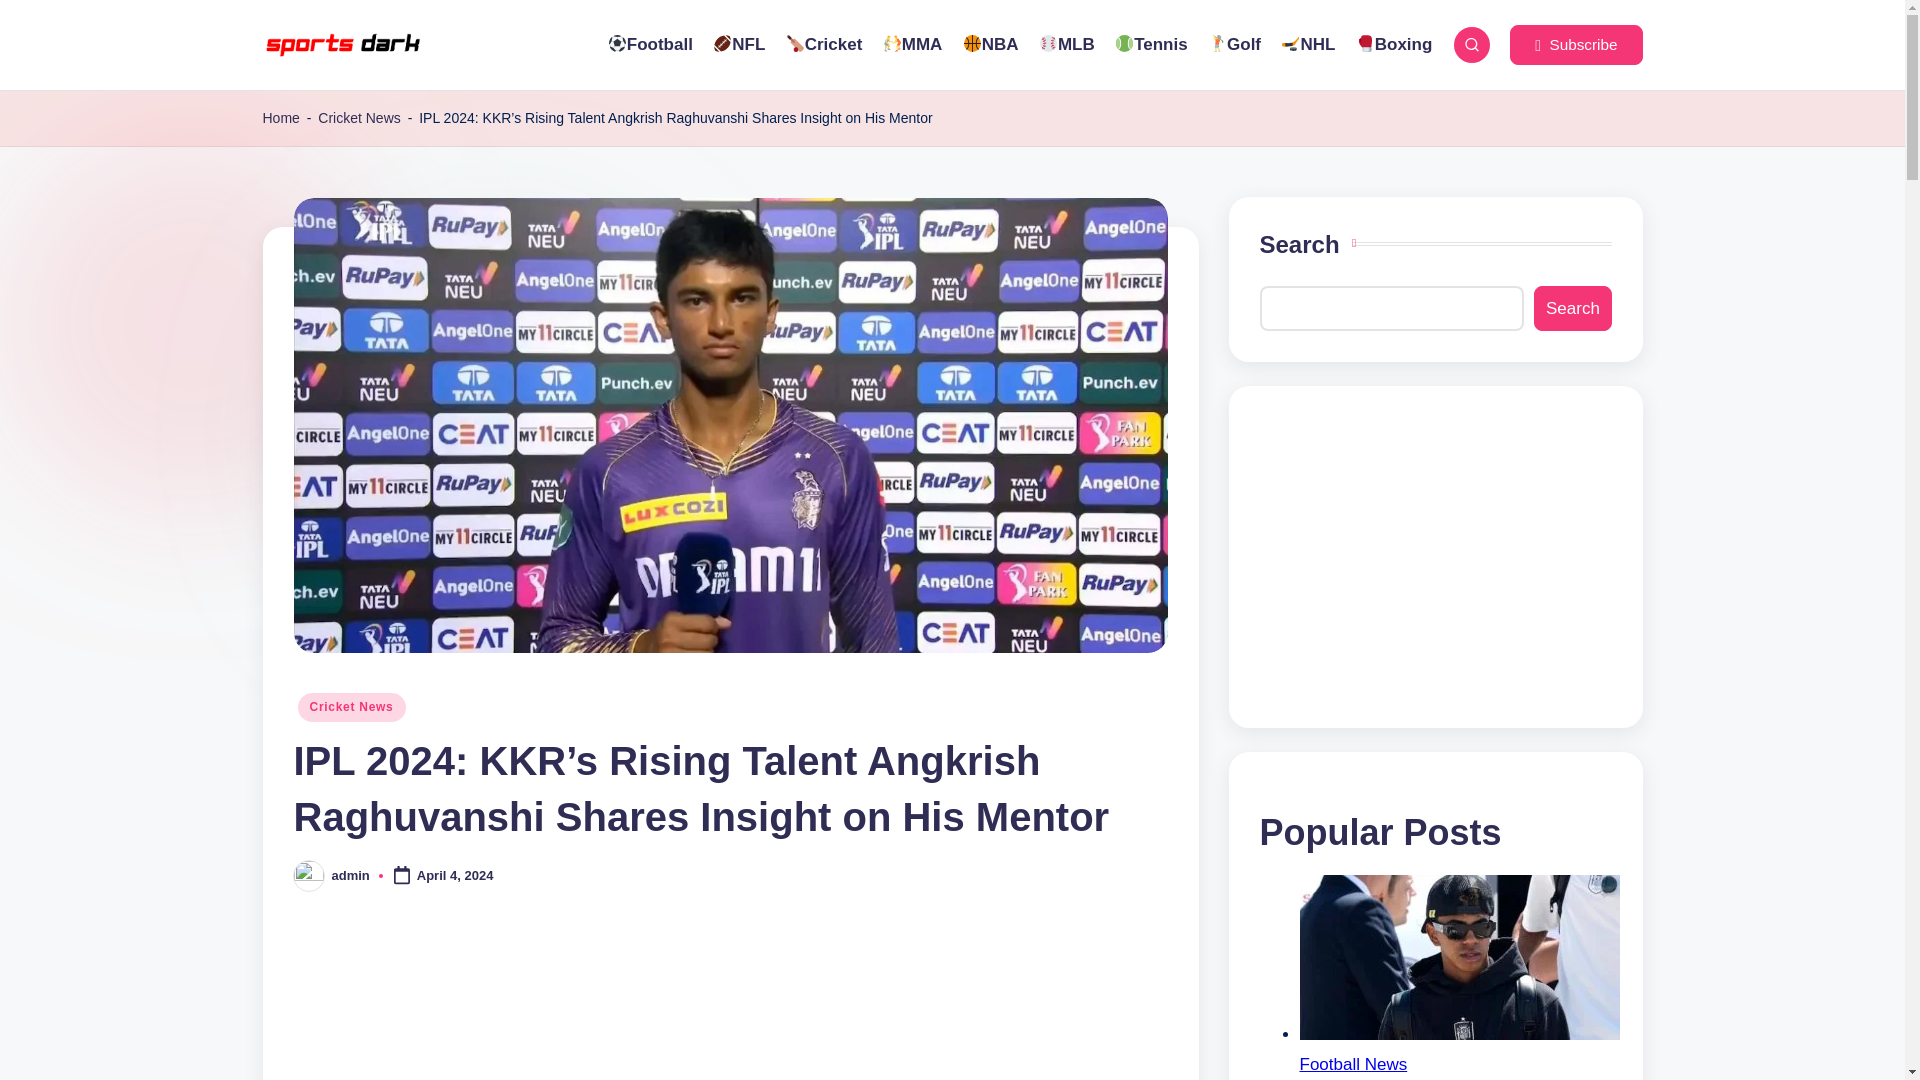  What do you see at coordinates (1436, 556) in the screenshot?
I see `Advertisement` at bounding box center [1436, 556].